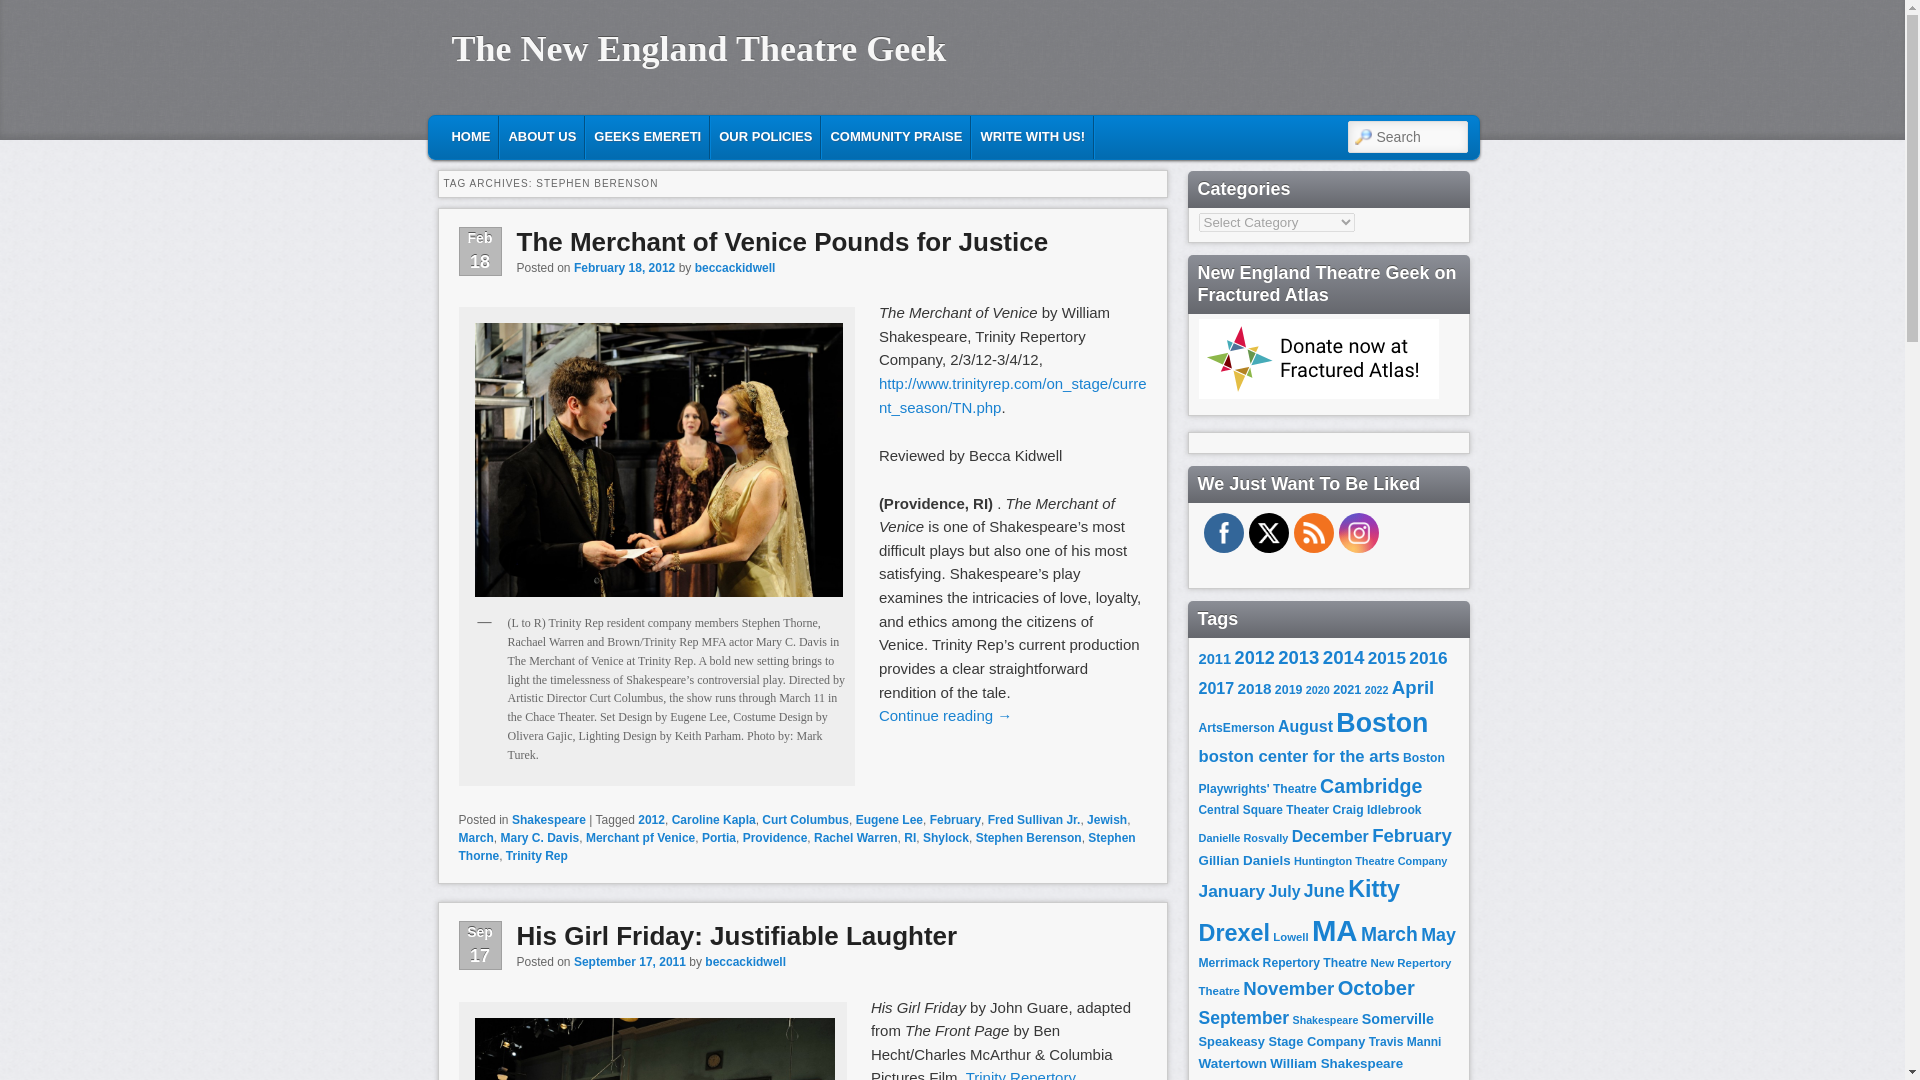 The image size is (1920, 1080). Describe the element at coordinates (556, 134) in the screenshot. I see `SKIP TO PRIMARY CONTENT` at that location.